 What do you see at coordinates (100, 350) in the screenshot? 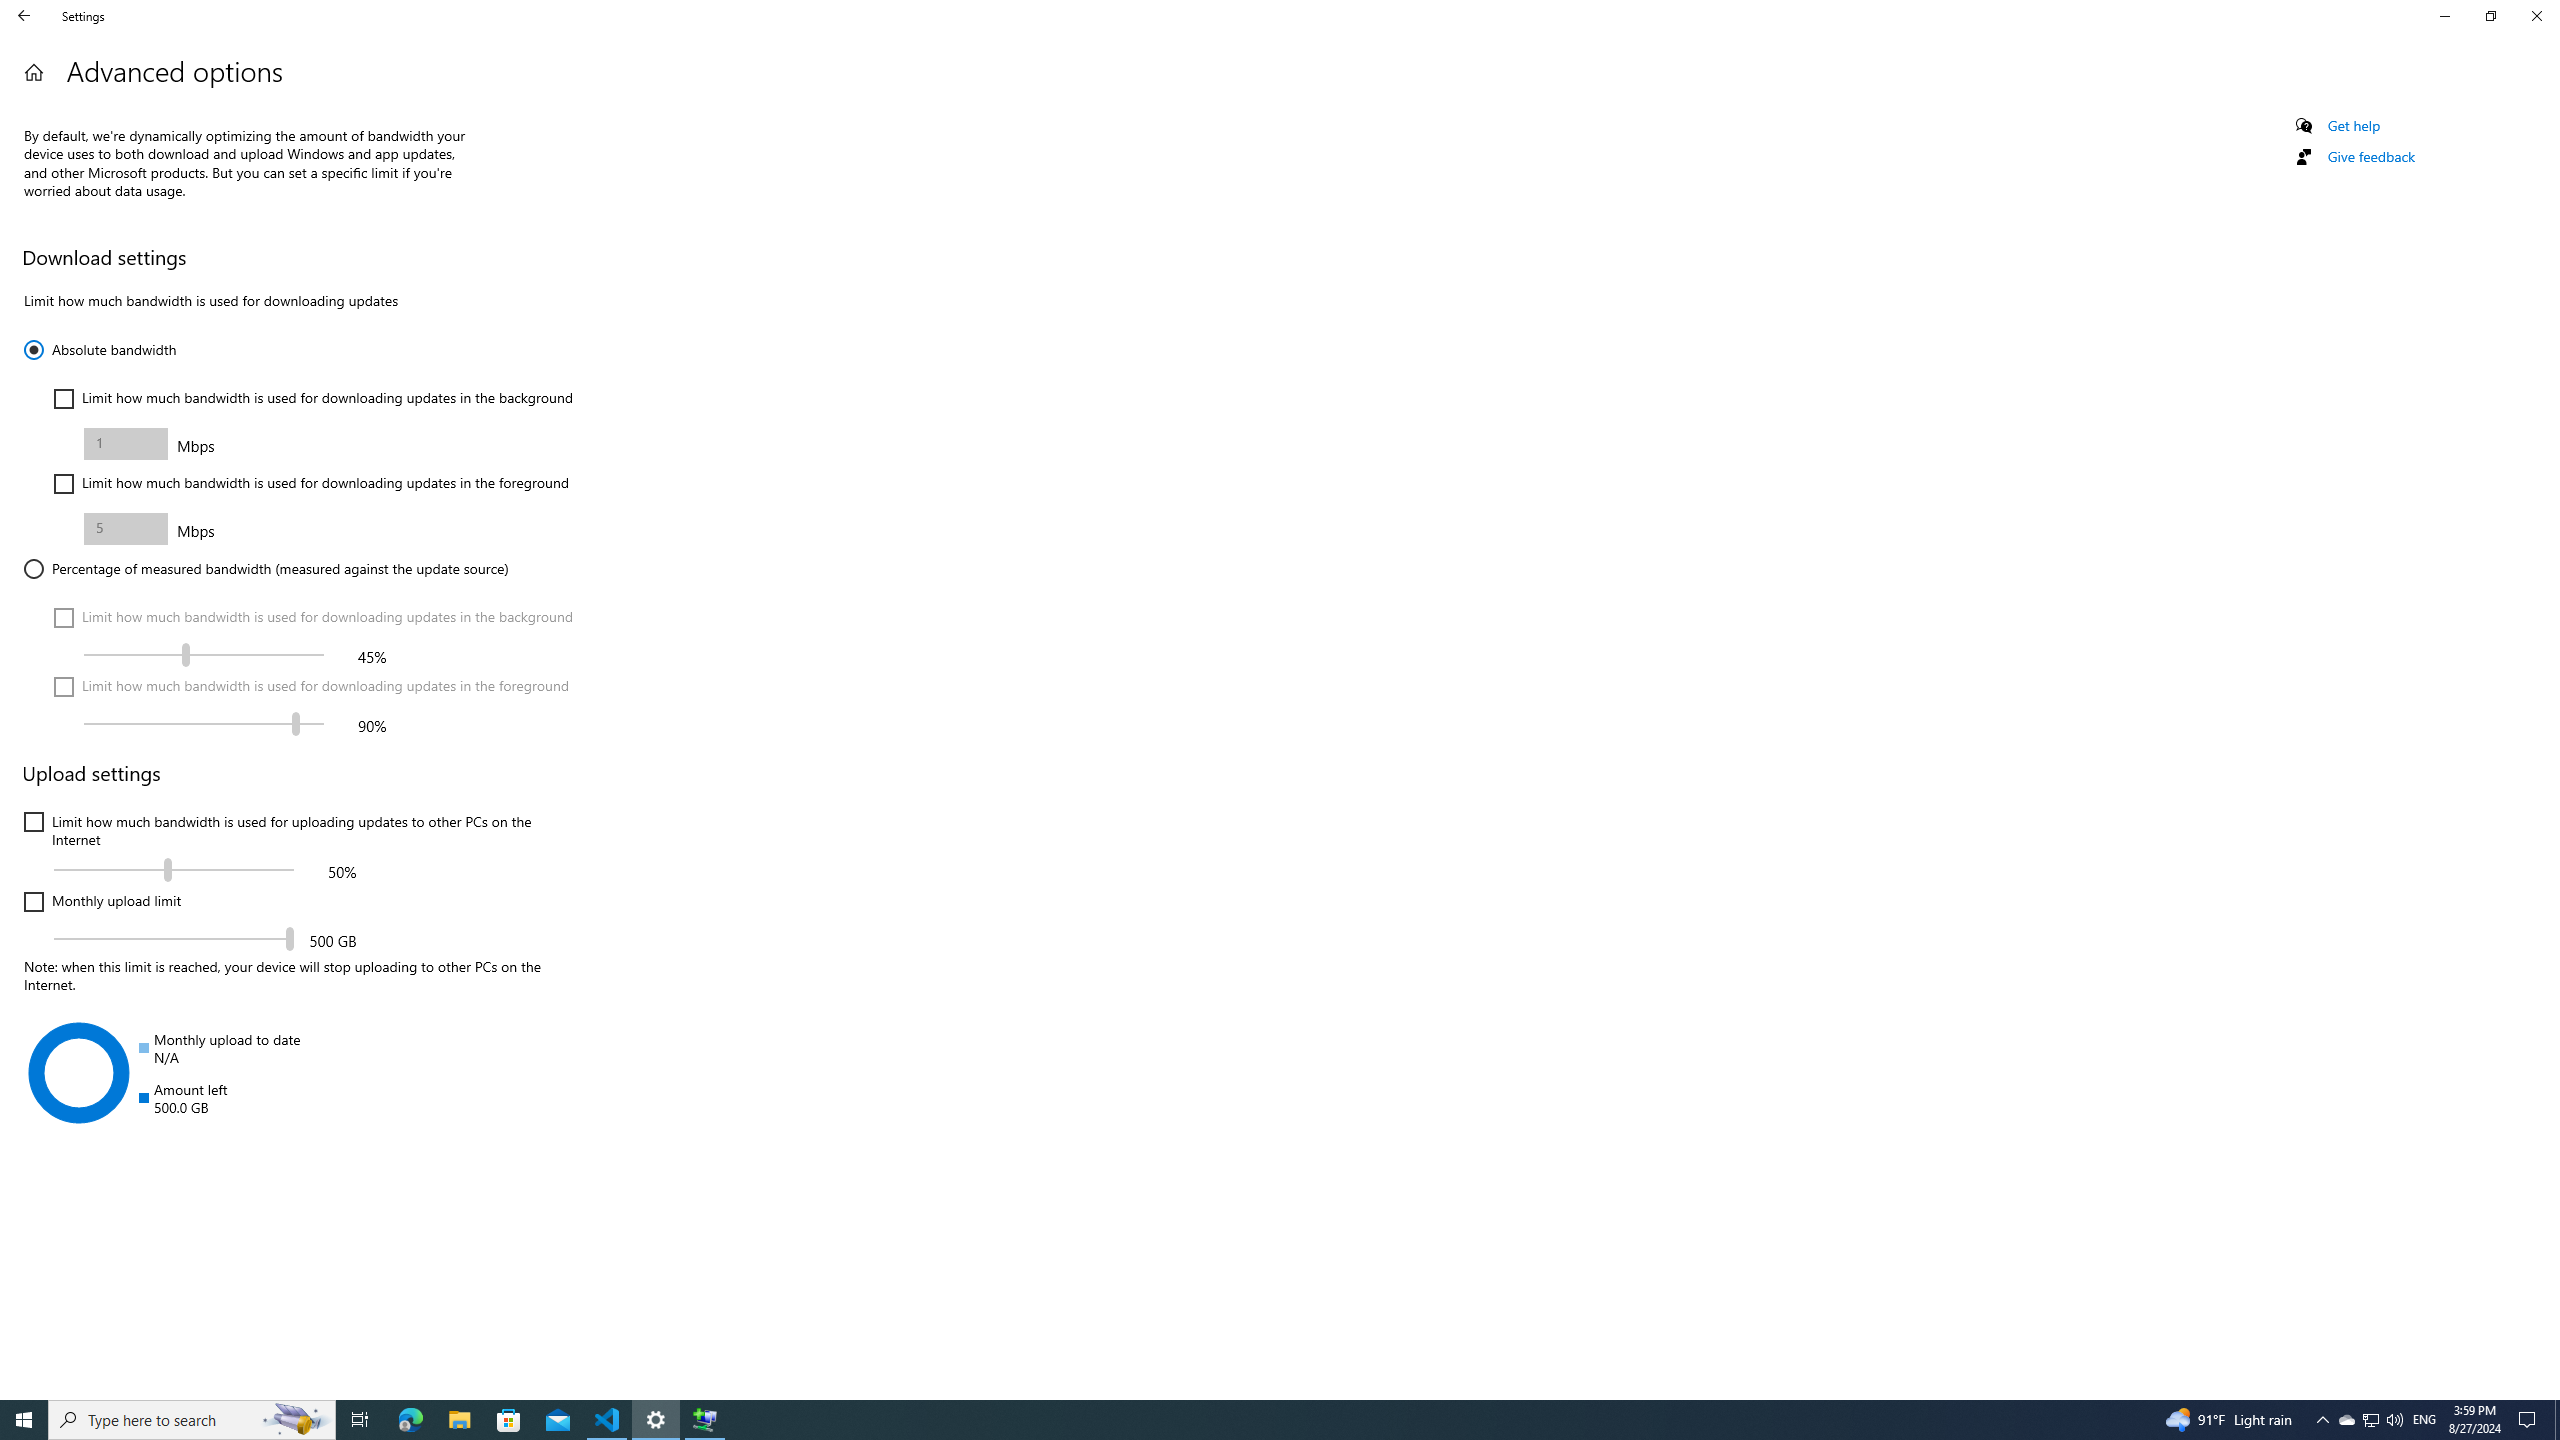
I see `Absolute bandwidth` at bounding box center [100, 350].